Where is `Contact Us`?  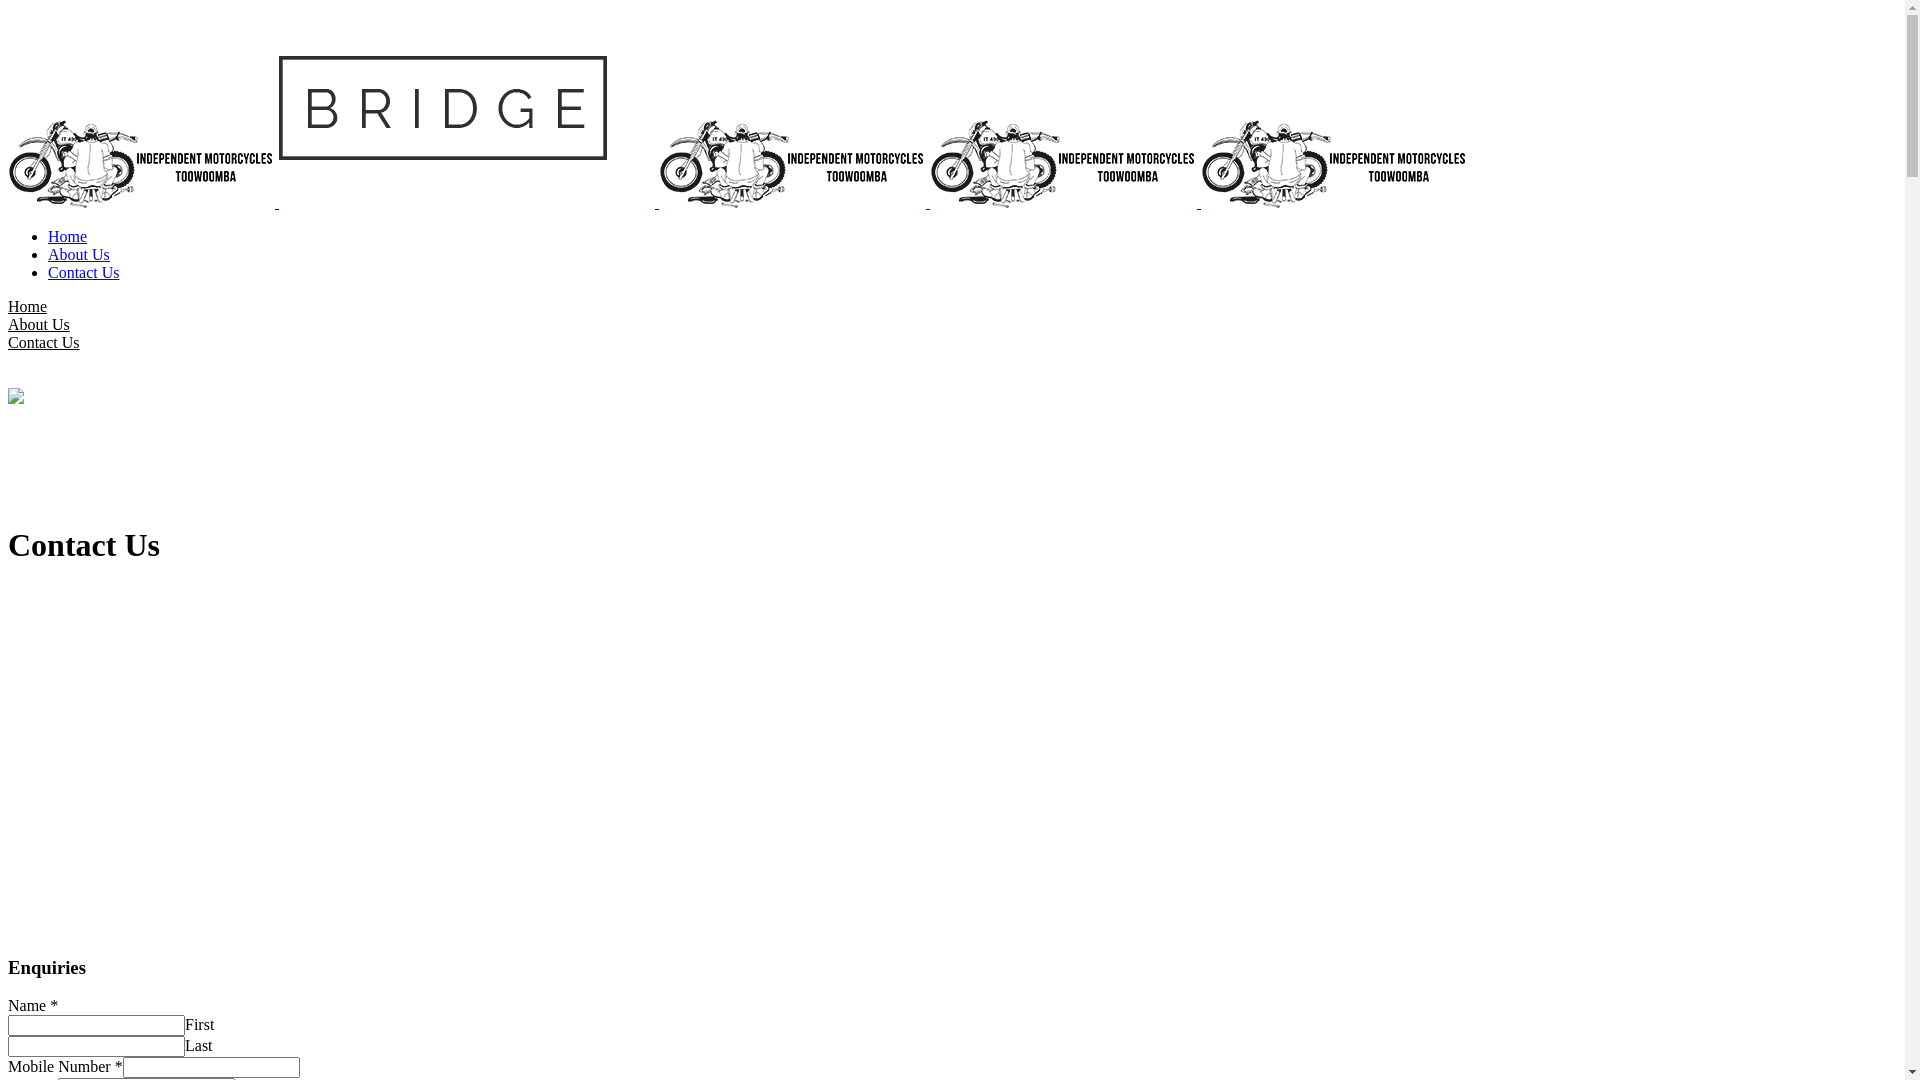
Contact Us is located at coordinates (44, 342).